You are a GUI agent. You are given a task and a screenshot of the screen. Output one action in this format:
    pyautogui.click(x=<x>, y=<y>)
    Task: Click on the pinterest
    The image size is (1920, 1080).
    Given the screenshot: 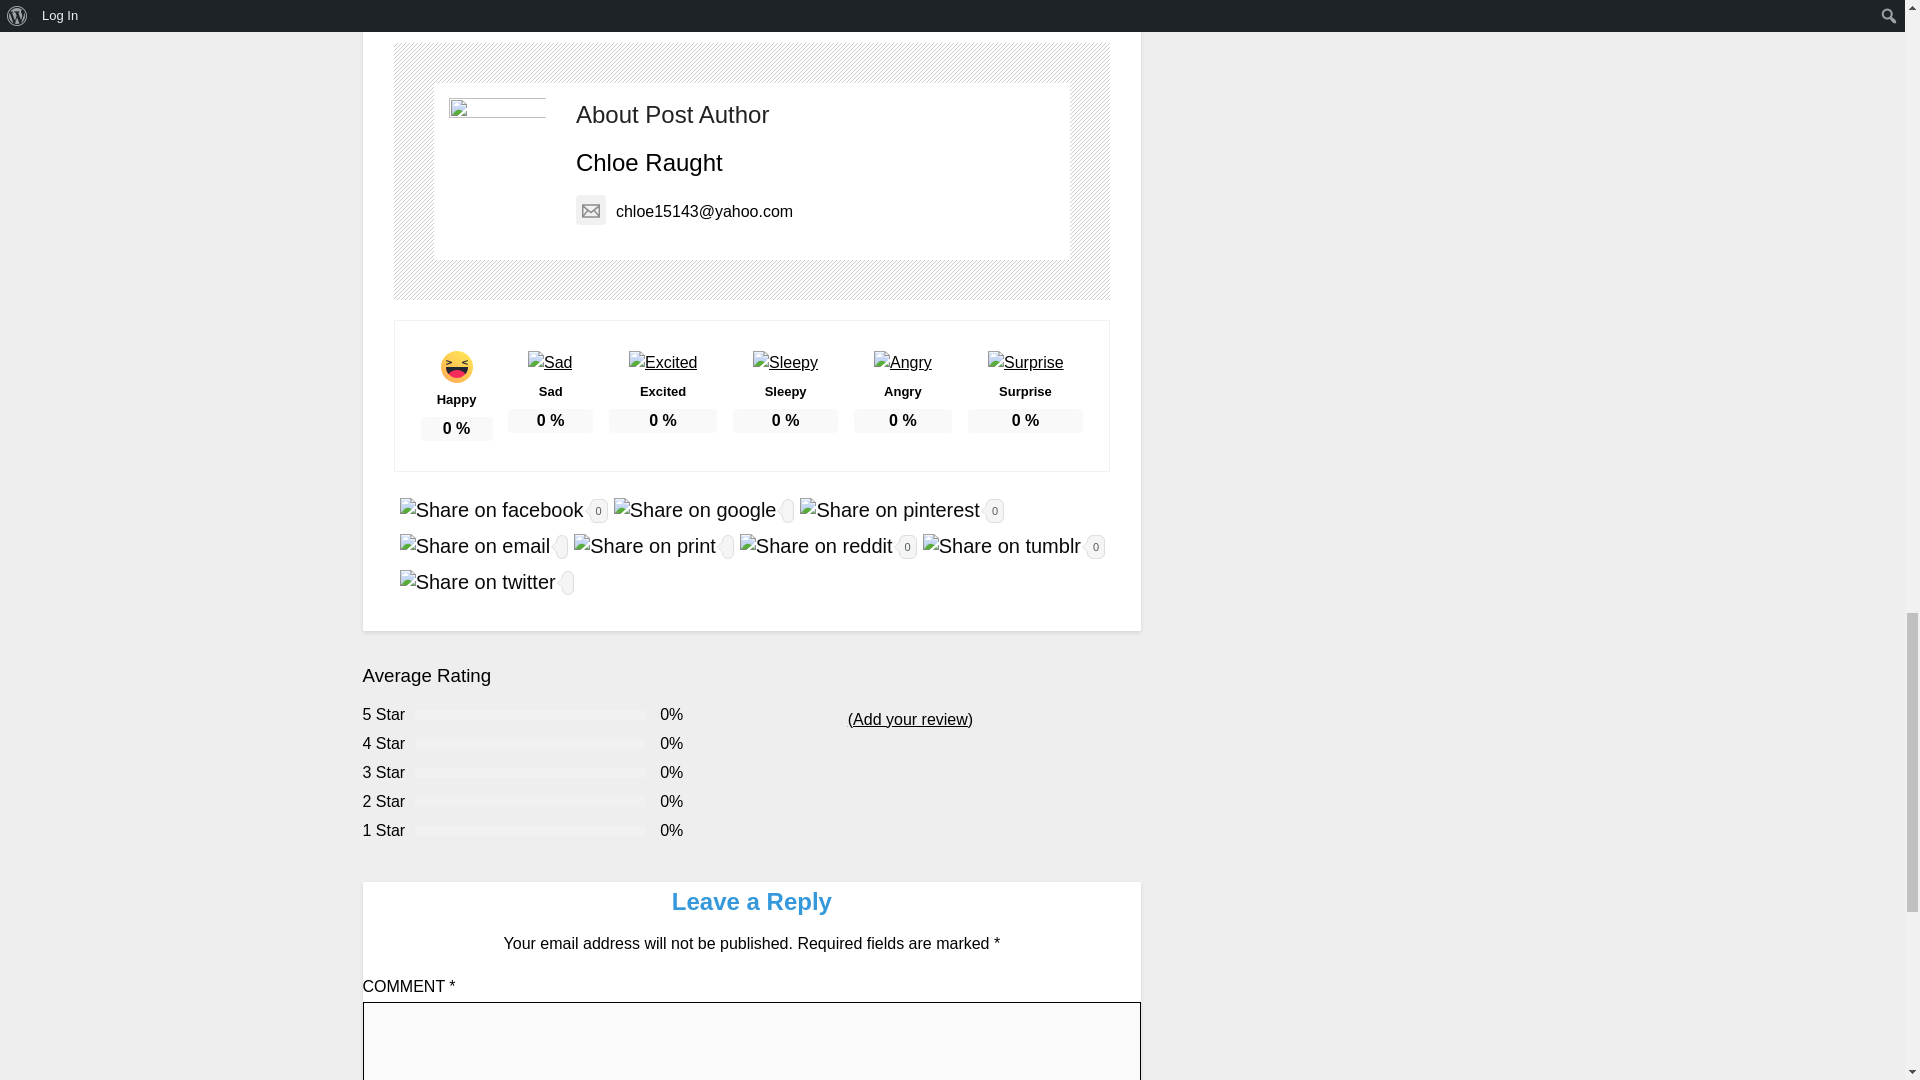 What is the action you would take?
    pyautogui.click(x=889, y=510)
    